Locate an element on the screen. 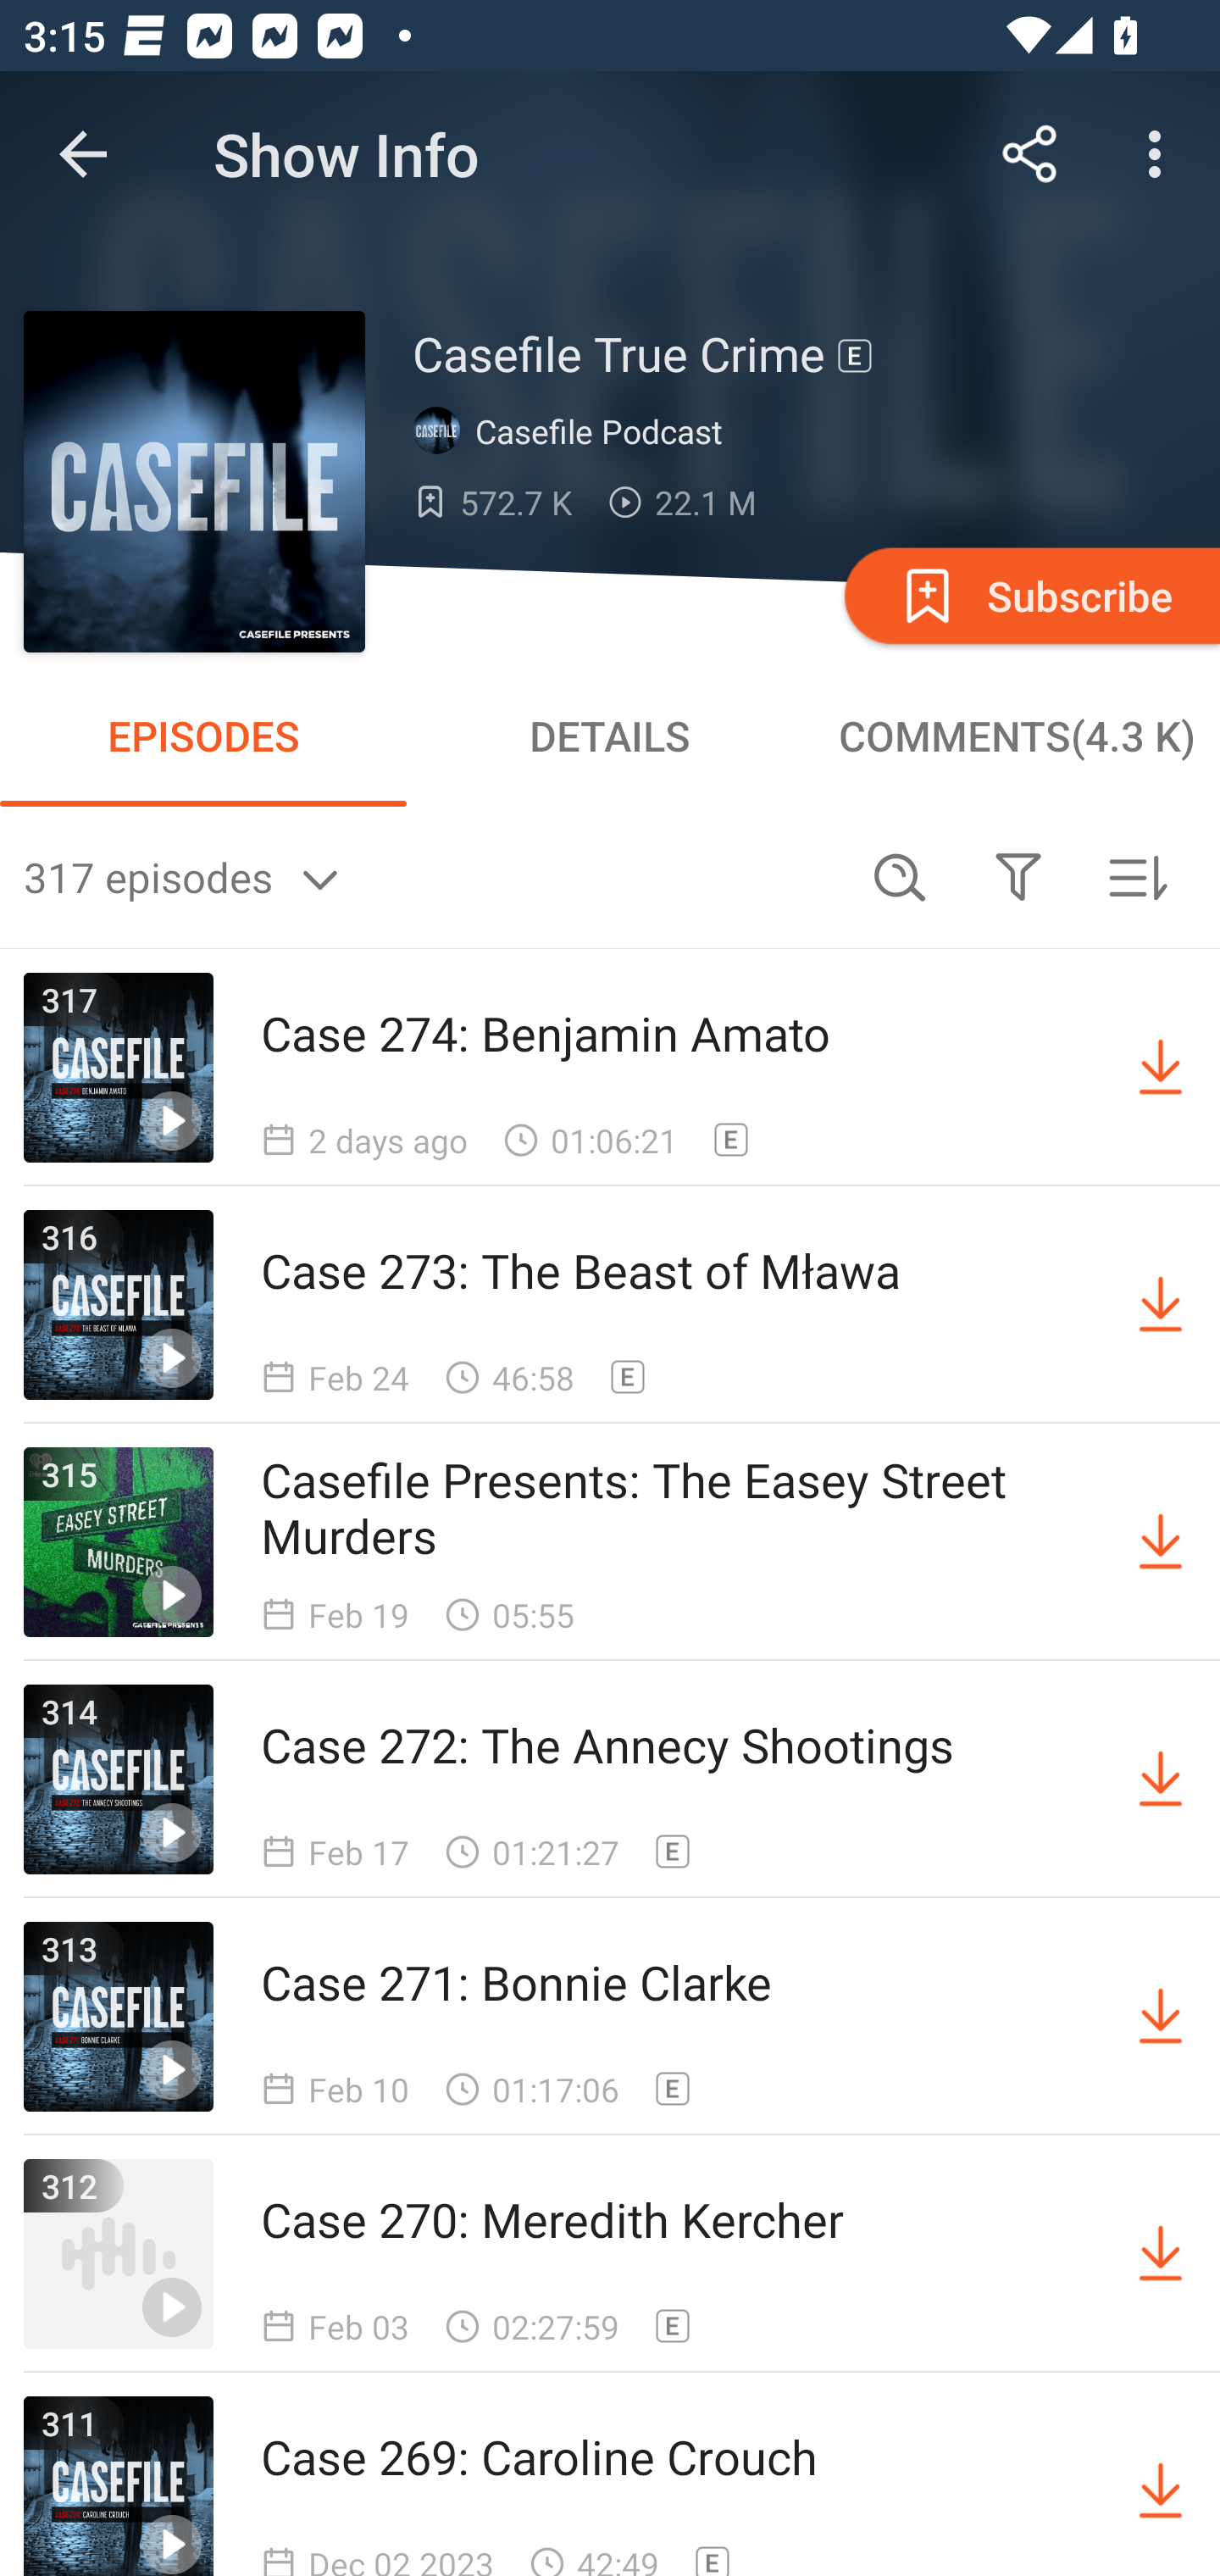 Image resolution: width=1220 pixels, height=2576 pixels. Share is located at coordinates (1030, 154).